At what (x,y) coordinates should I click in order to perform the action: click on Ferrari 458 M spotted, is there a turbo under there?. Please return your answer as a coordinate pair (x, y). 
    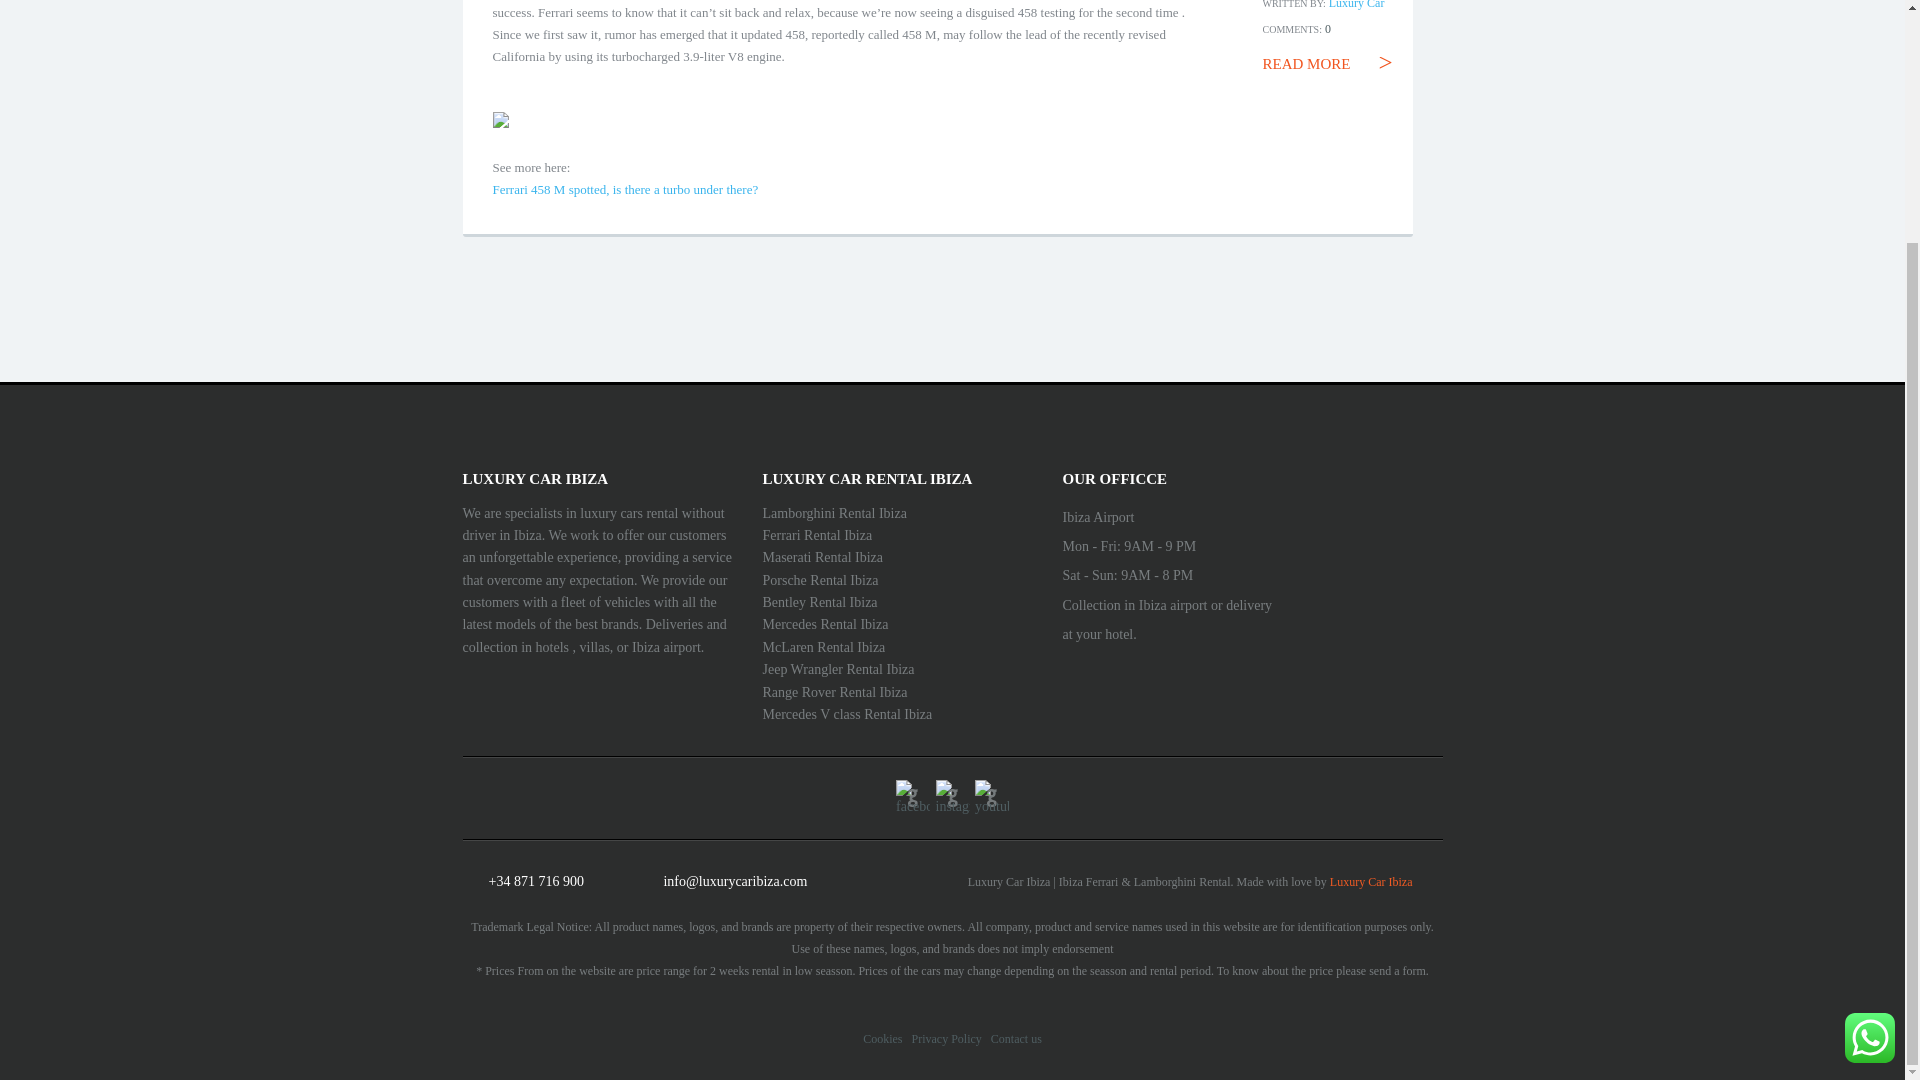
    Looking at the image, I should click on (624, 189).